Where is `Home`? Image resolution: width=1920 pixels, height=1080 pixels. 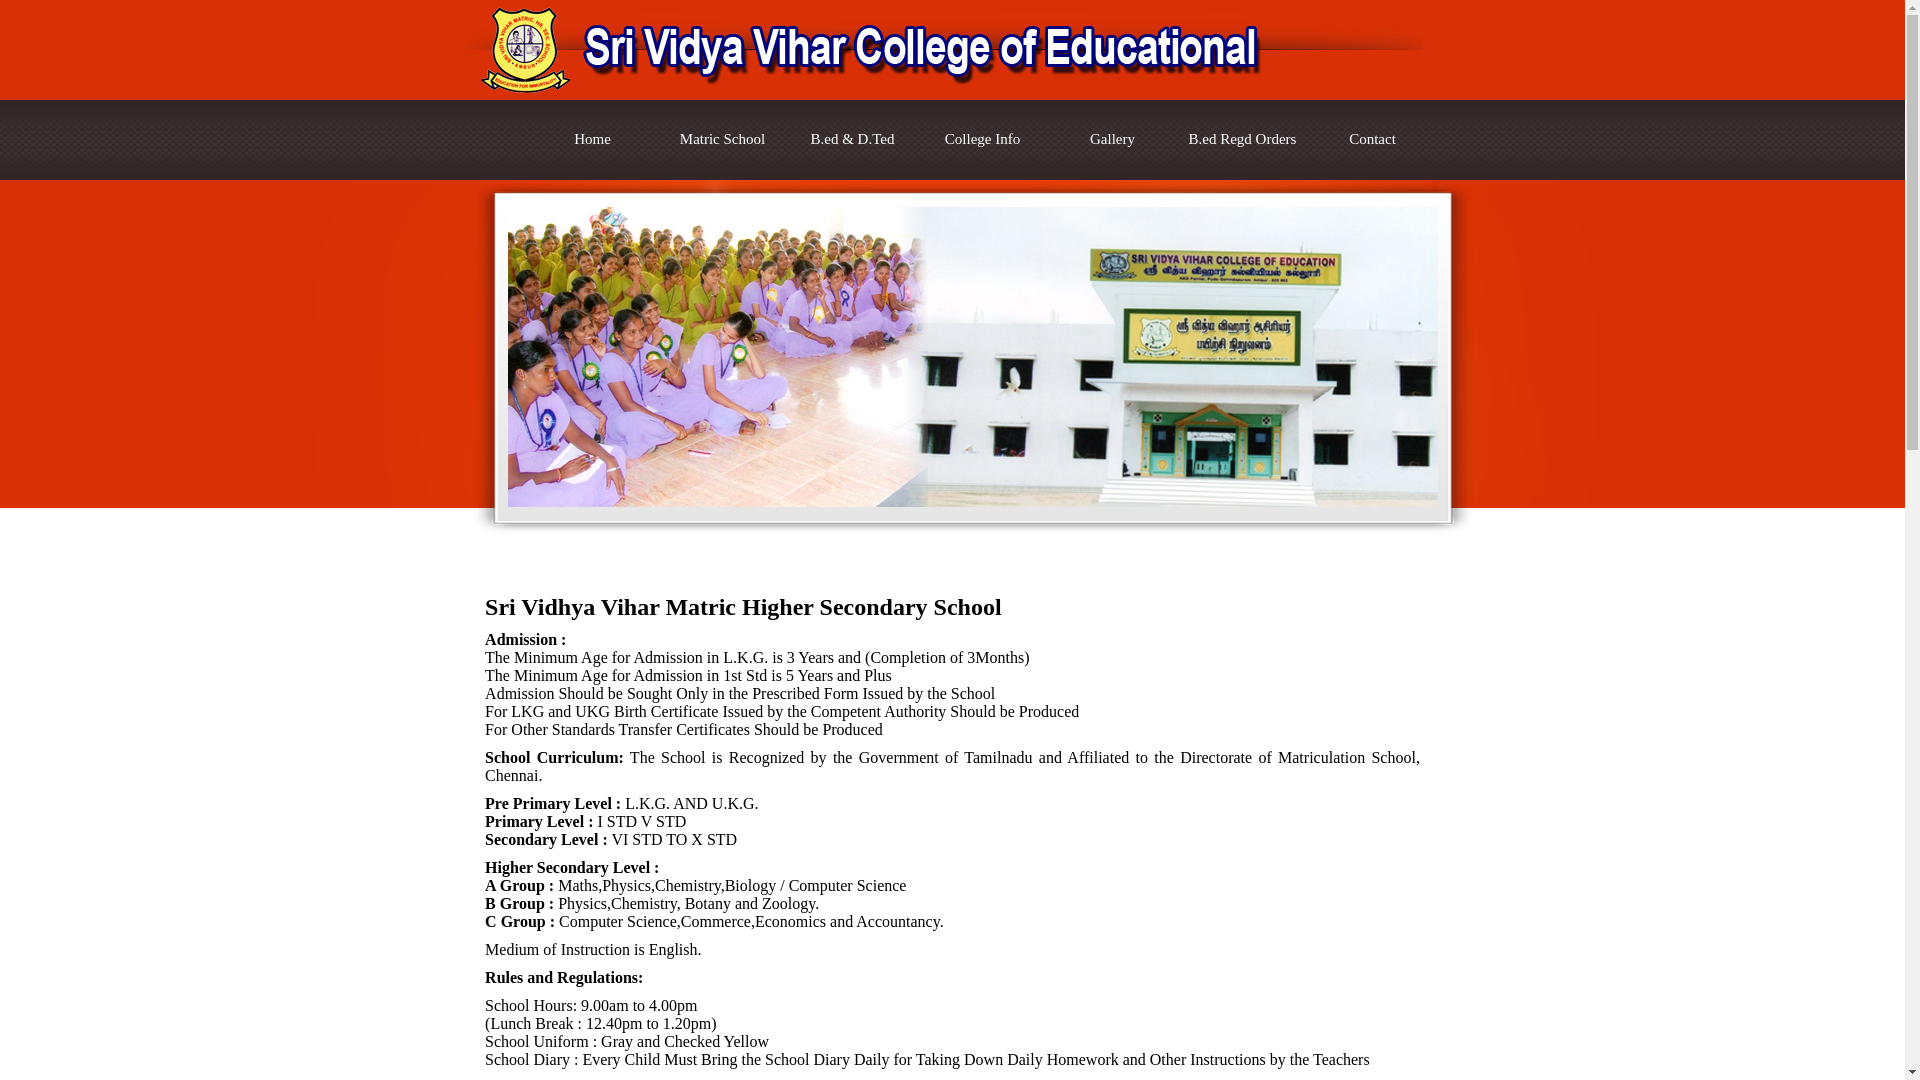
Home is located at coordinates (592, 140).